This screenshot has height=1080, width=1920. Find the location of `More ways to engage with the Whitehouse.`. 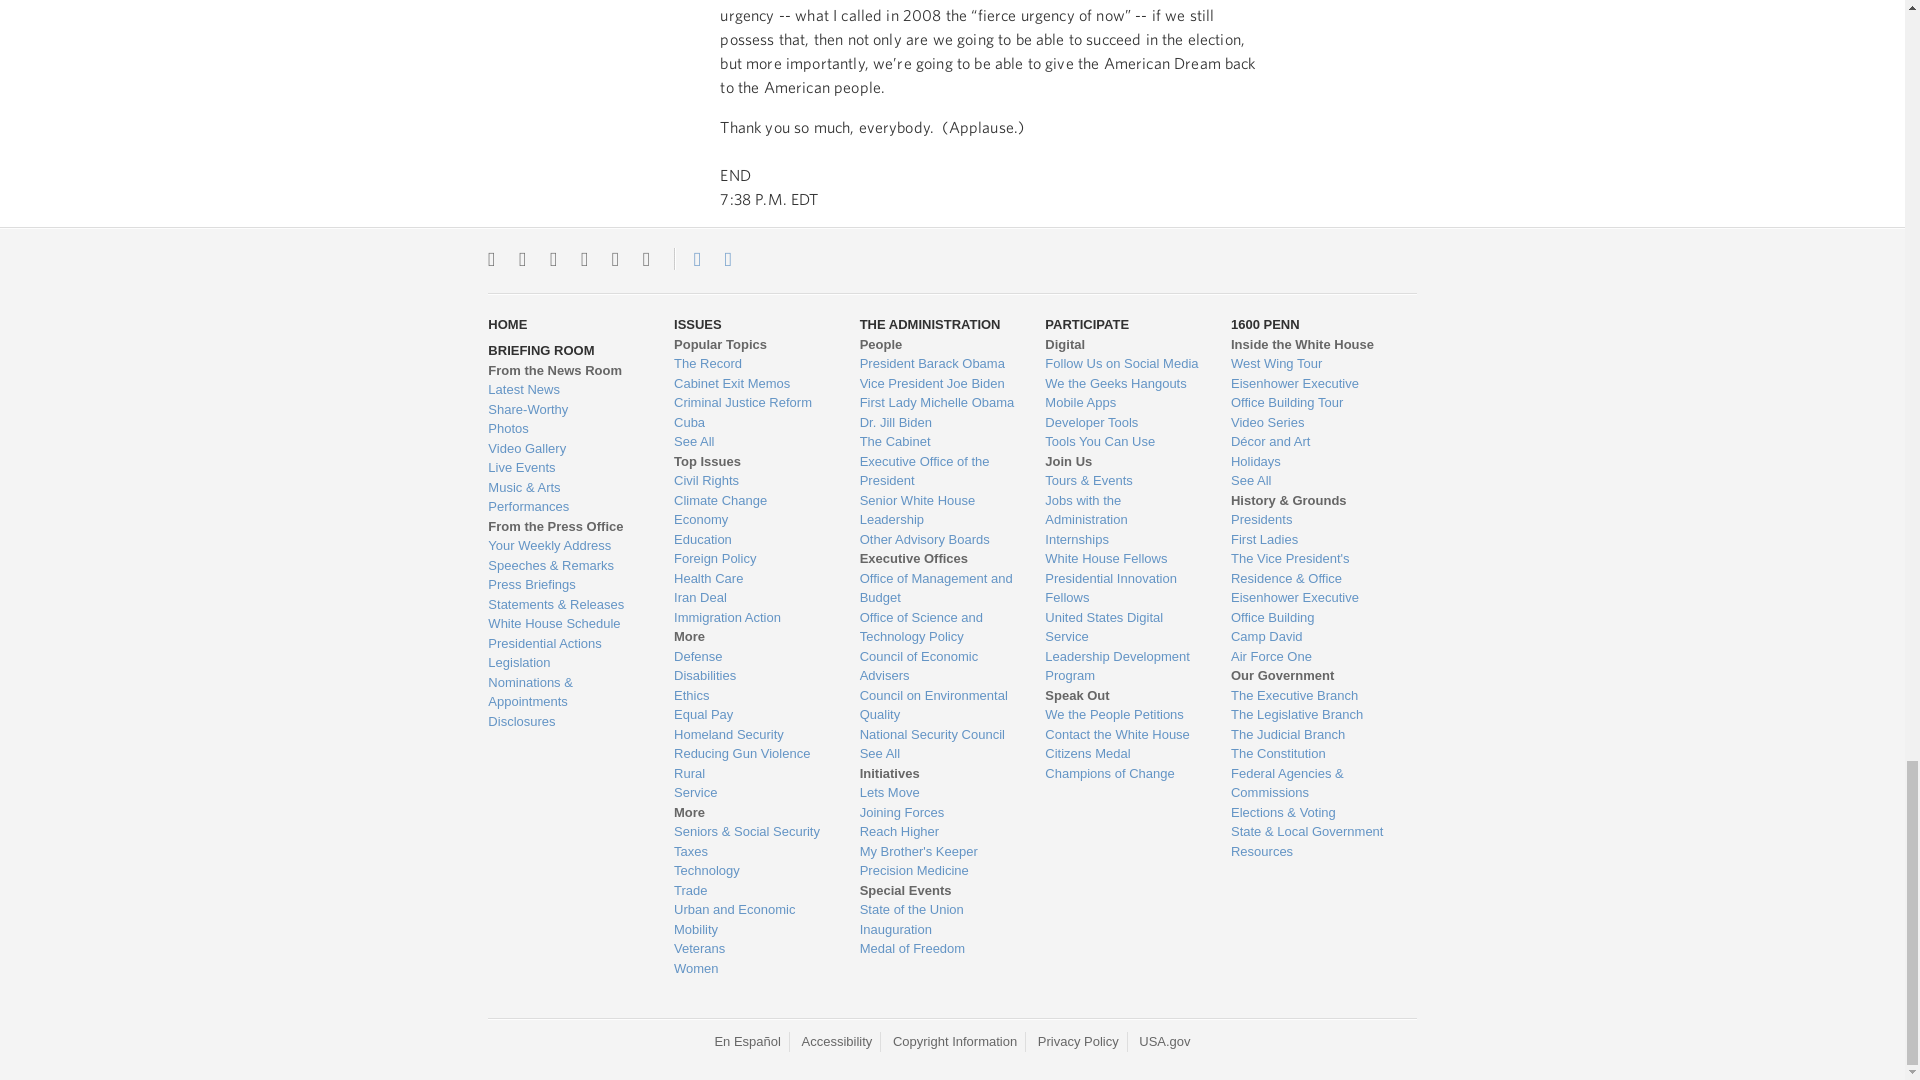

More ways to engage with the Whitehouse. is located at coordinates (646, 259).